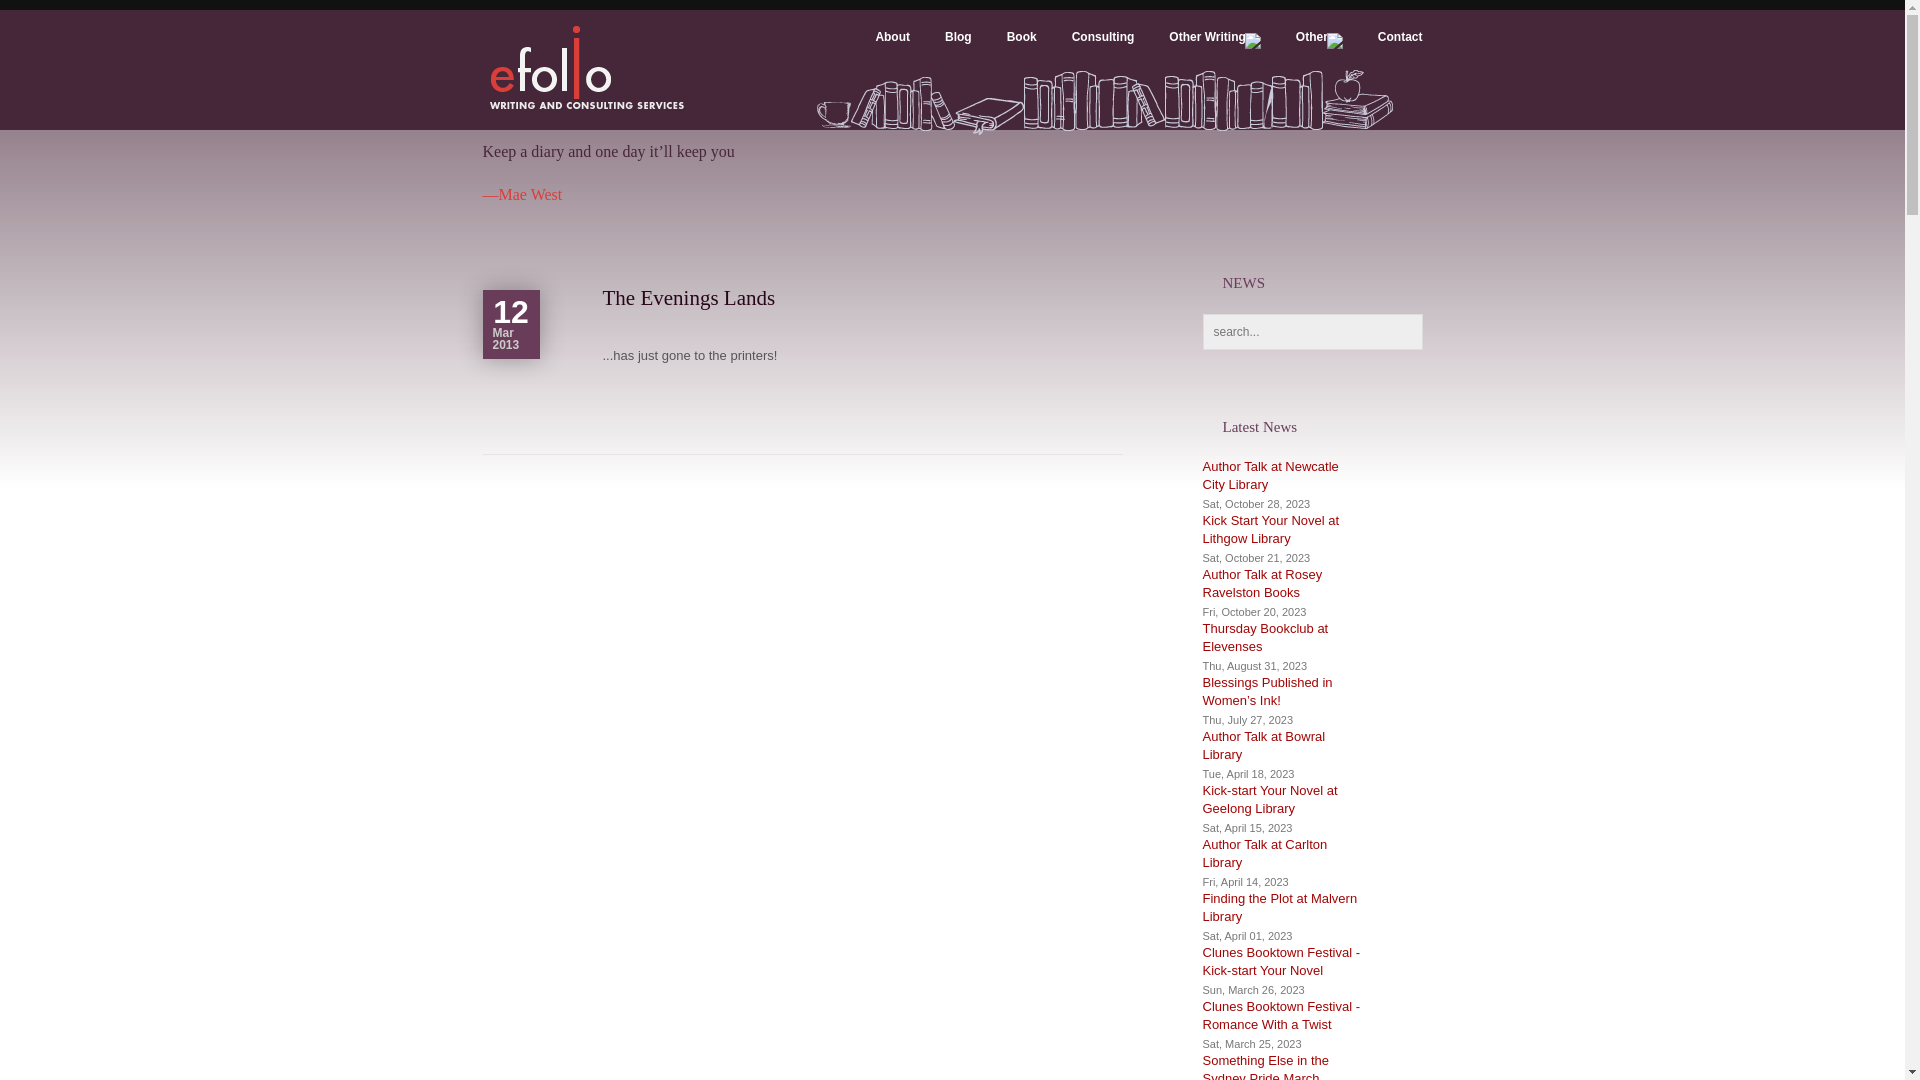 This screenshot has height=1080, width=1920. I want to click on Author Talk at Bowral Library, so click(1264, 746).